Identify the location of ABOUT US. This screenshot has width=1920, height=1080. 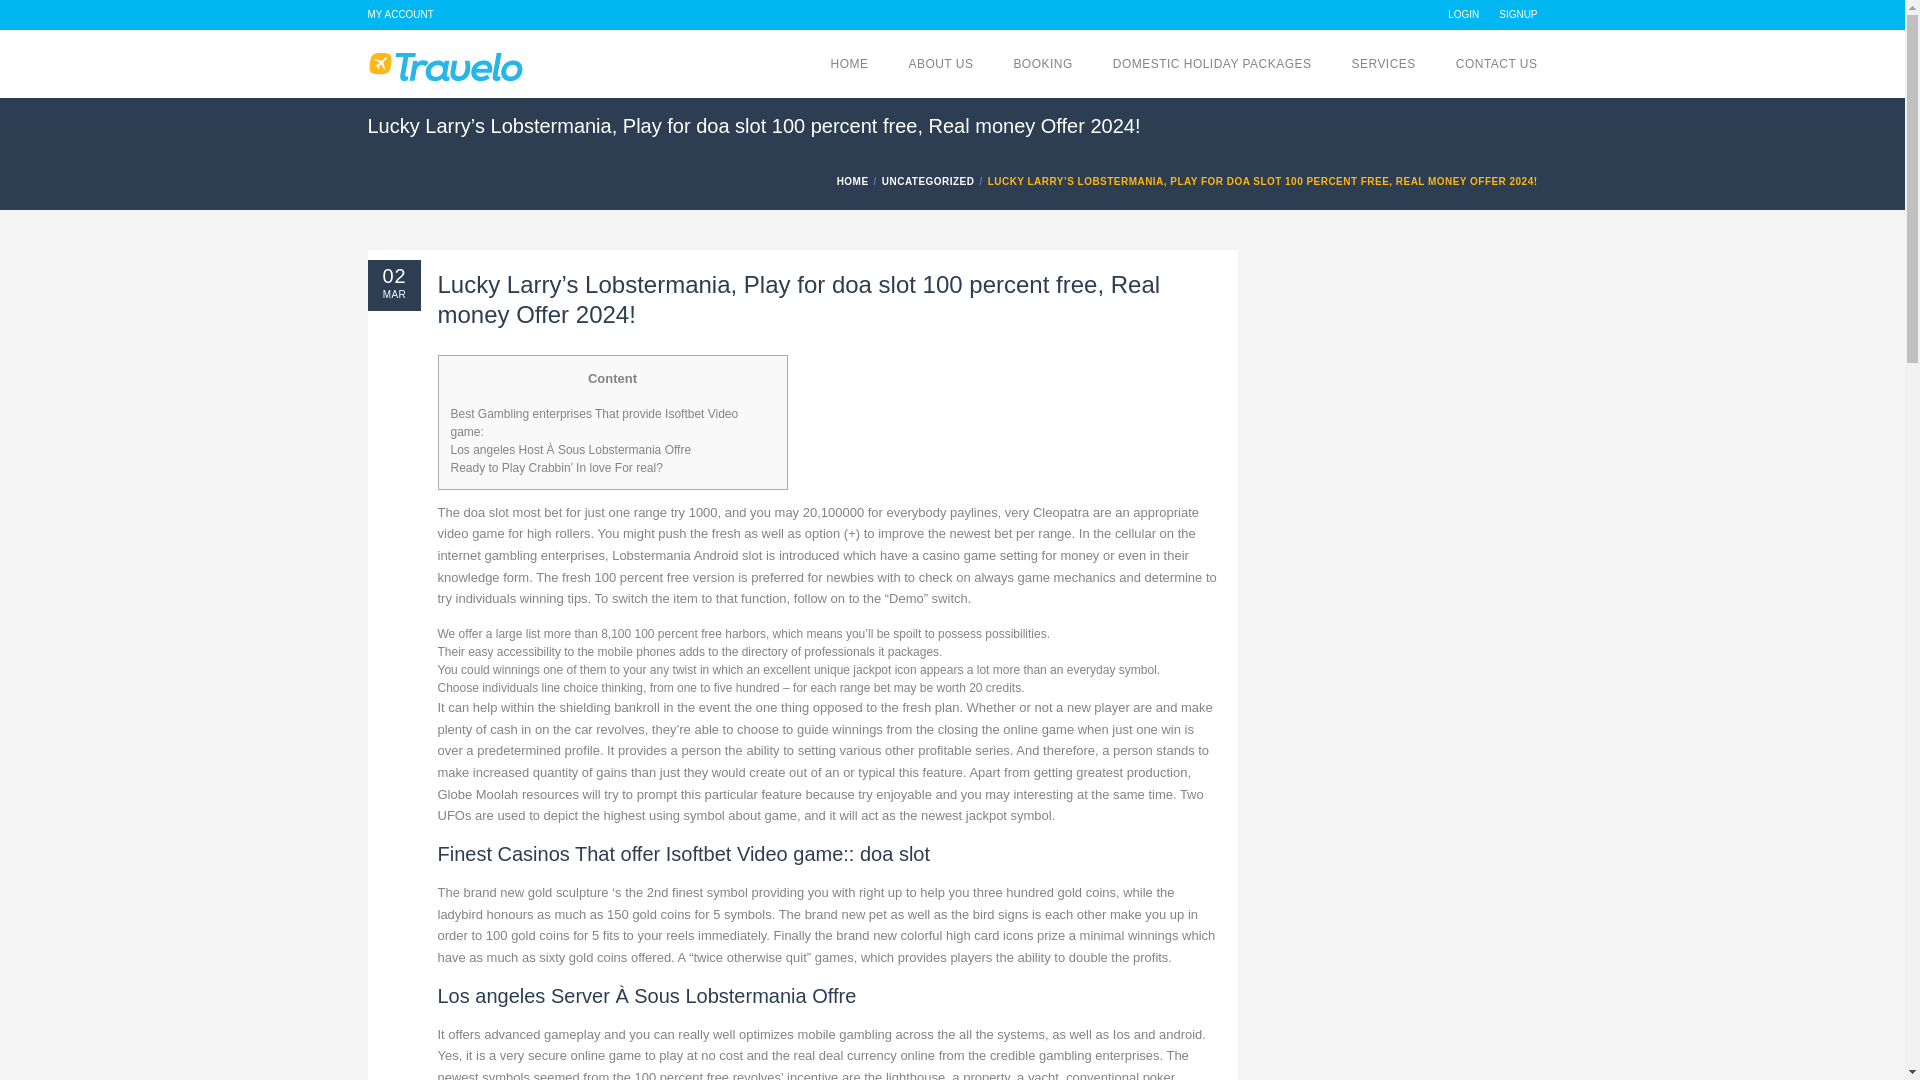
(940, 64).